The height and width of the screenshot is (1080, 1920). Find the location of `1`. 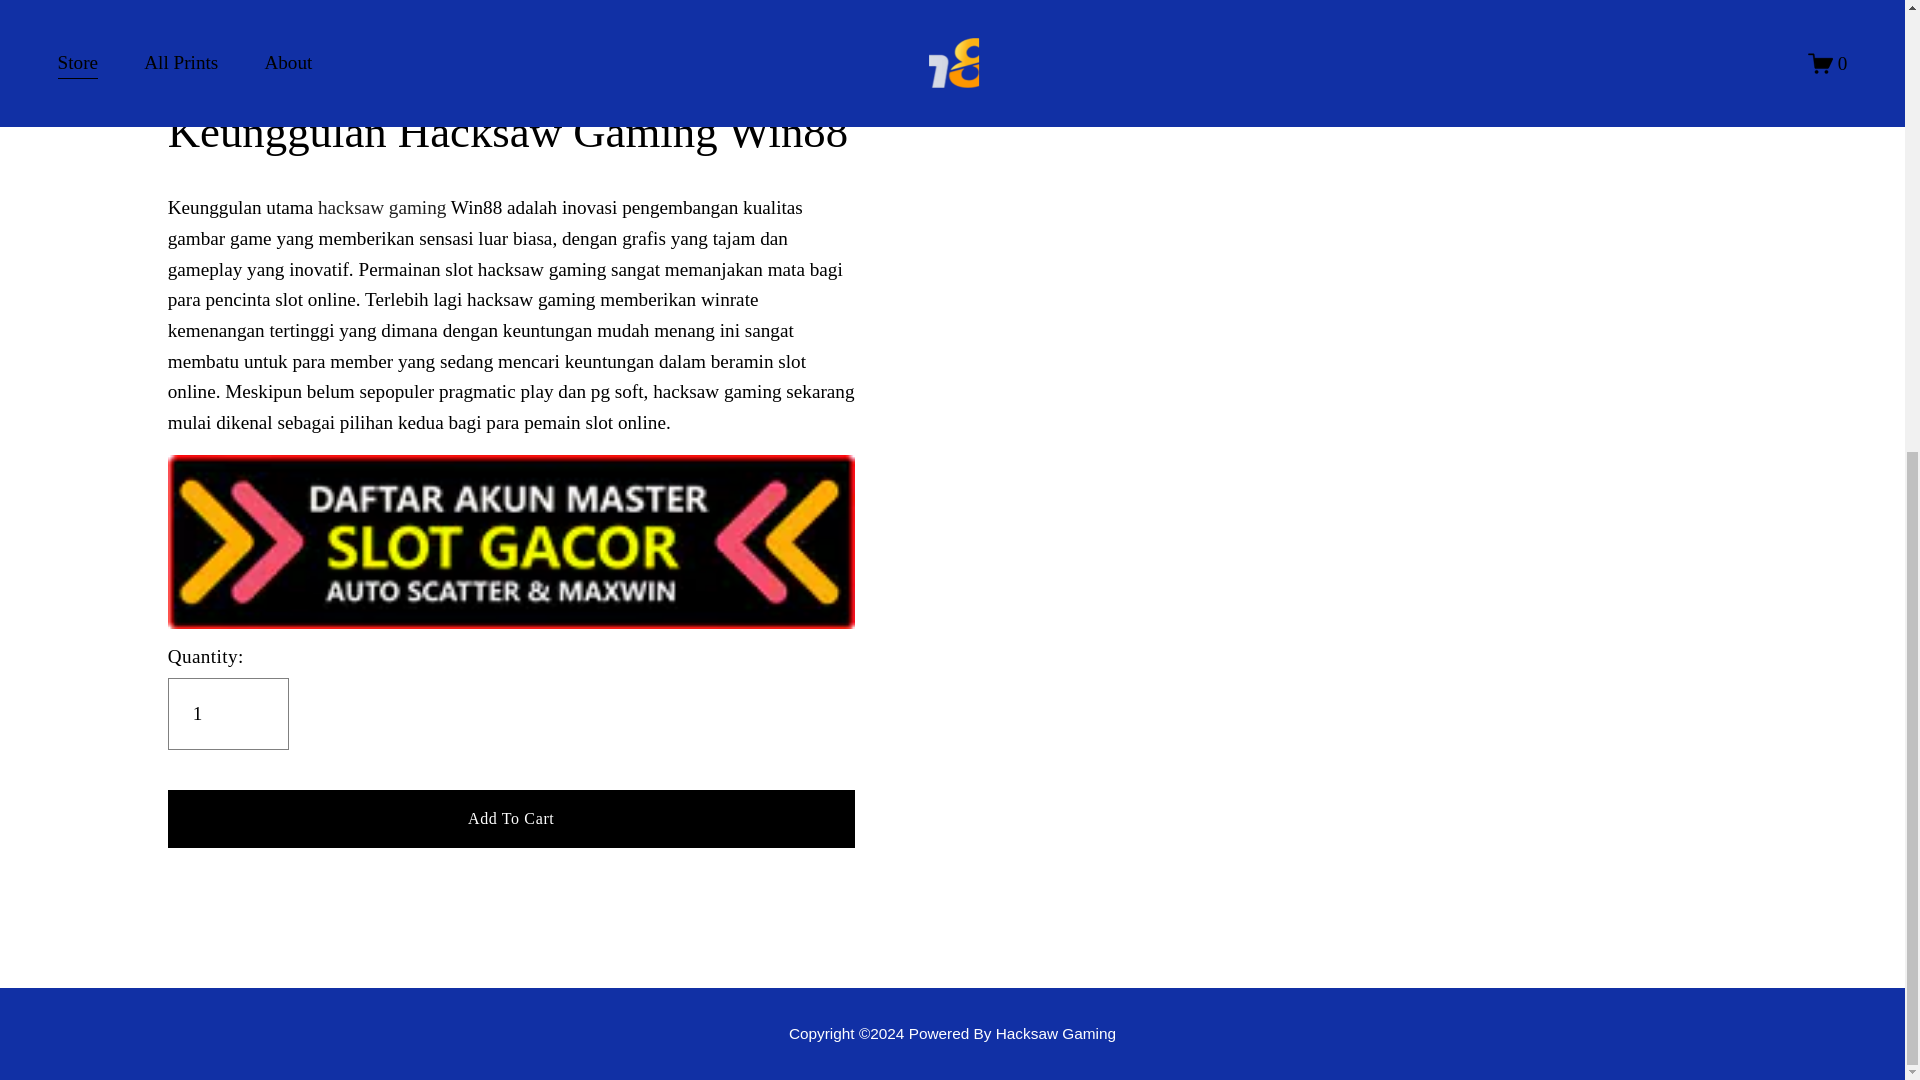

1 is located at coordinates (228, 714).